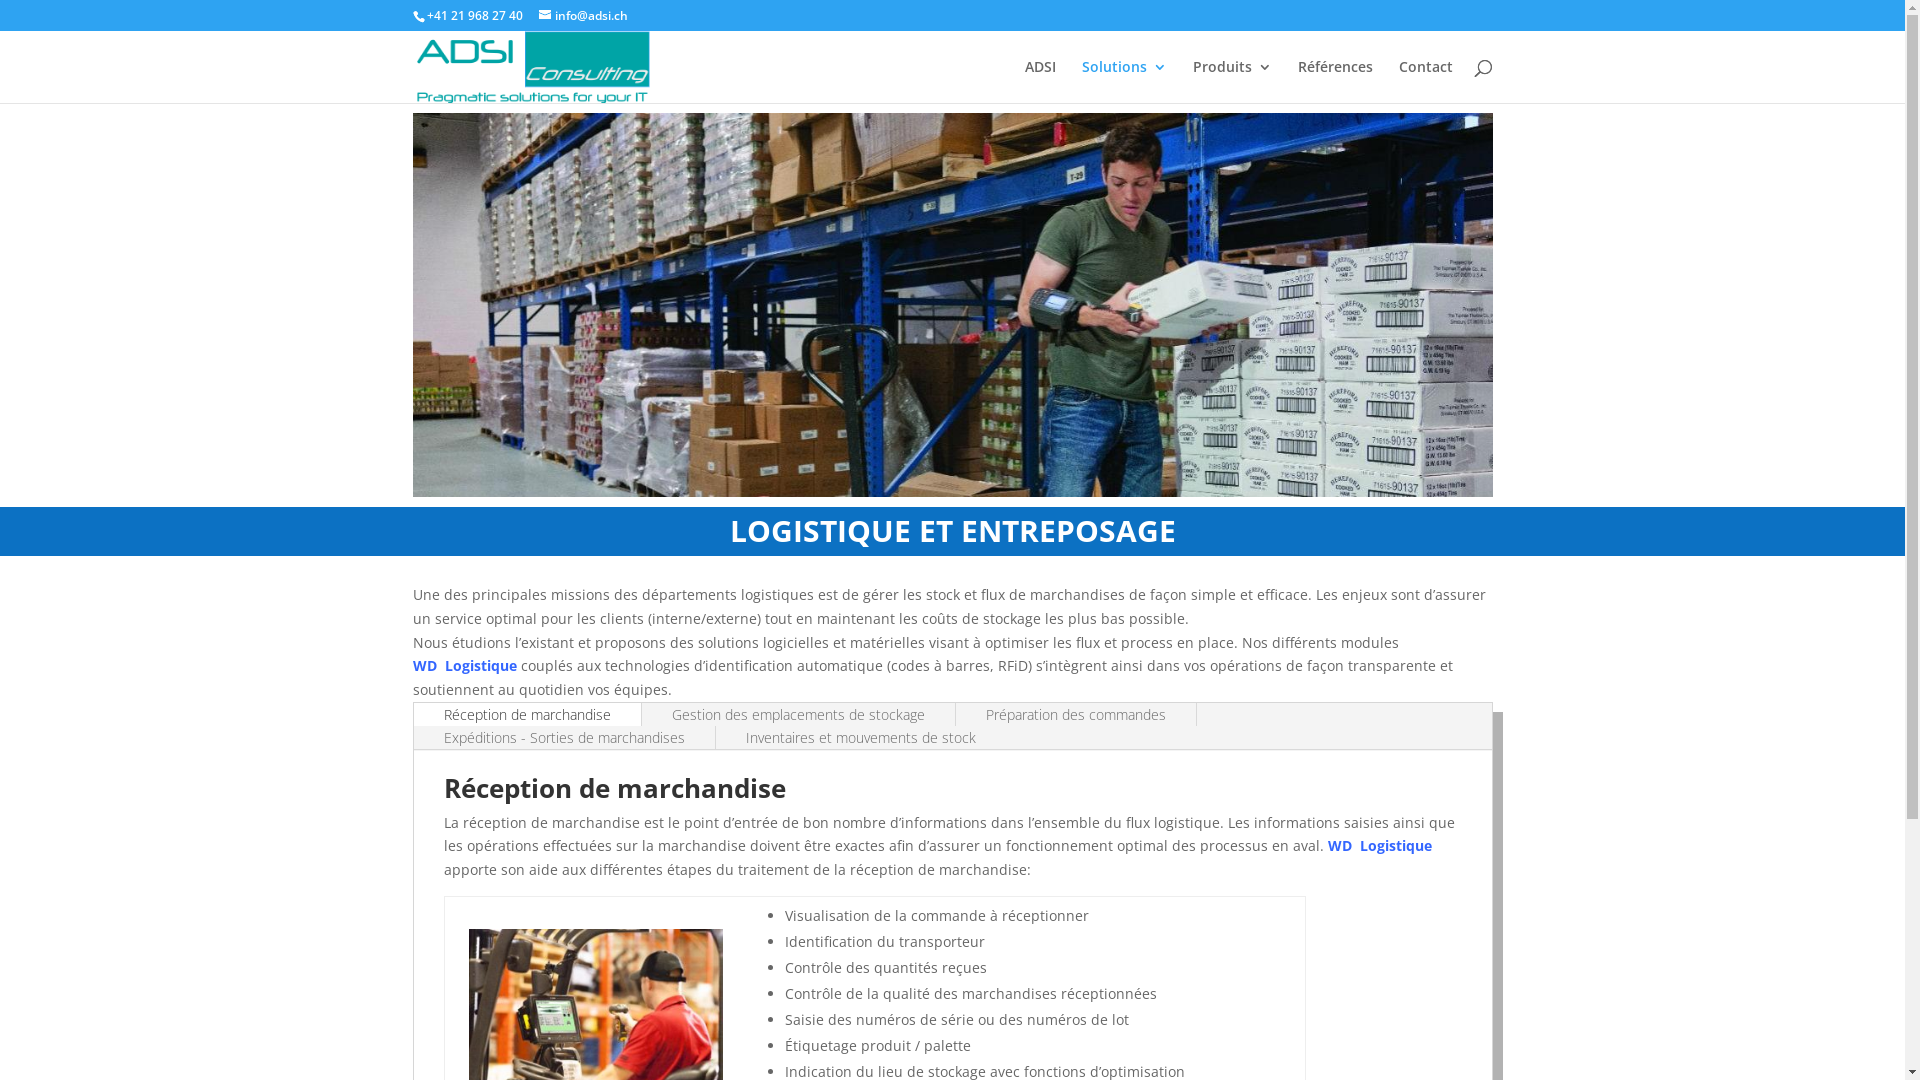 The image size is (1920, 1080). Describe the element at coordinates (952, 305) in the screenshot. I see `Solutions logicielles` at that location.